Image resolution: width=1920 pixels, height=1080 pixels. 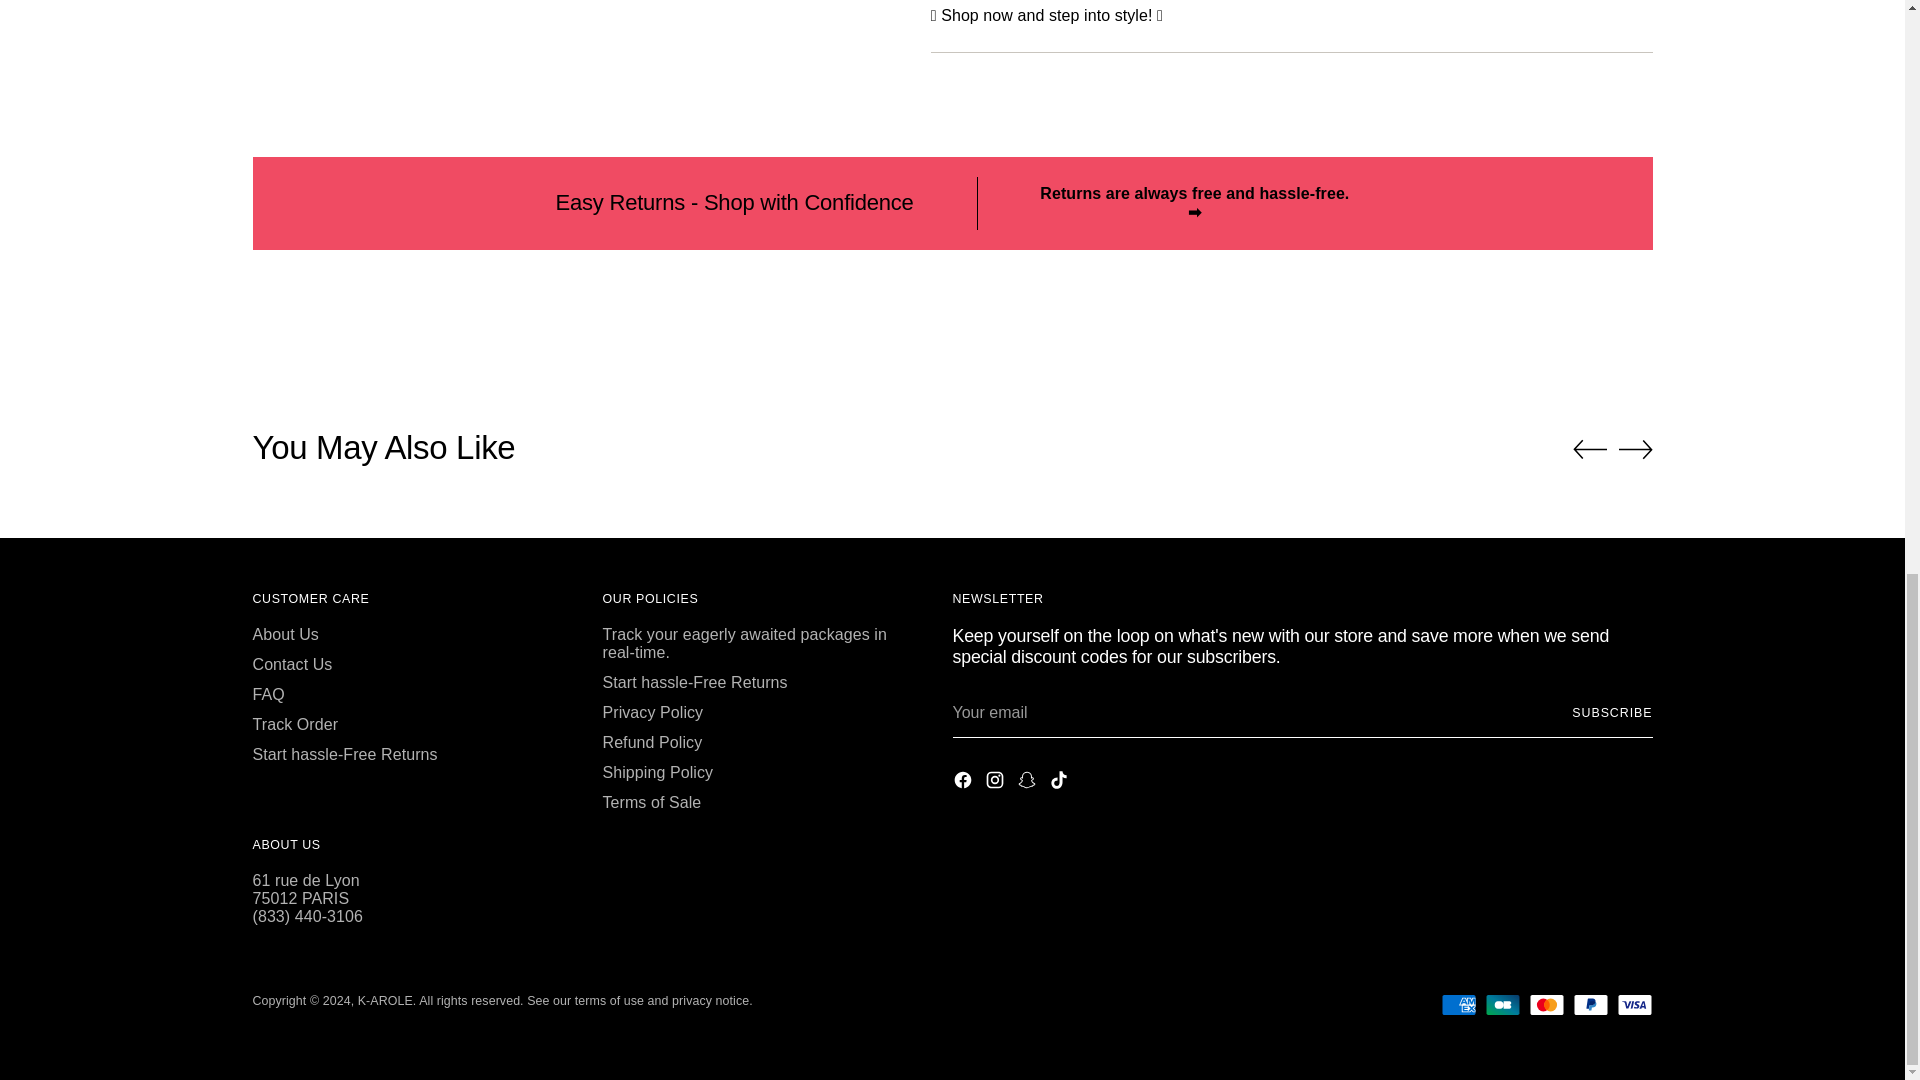 What do you see at coordinates (996, 782) in the screenshot?
I see `K-AROLE on Instagram` at bounding box center [996, 782].